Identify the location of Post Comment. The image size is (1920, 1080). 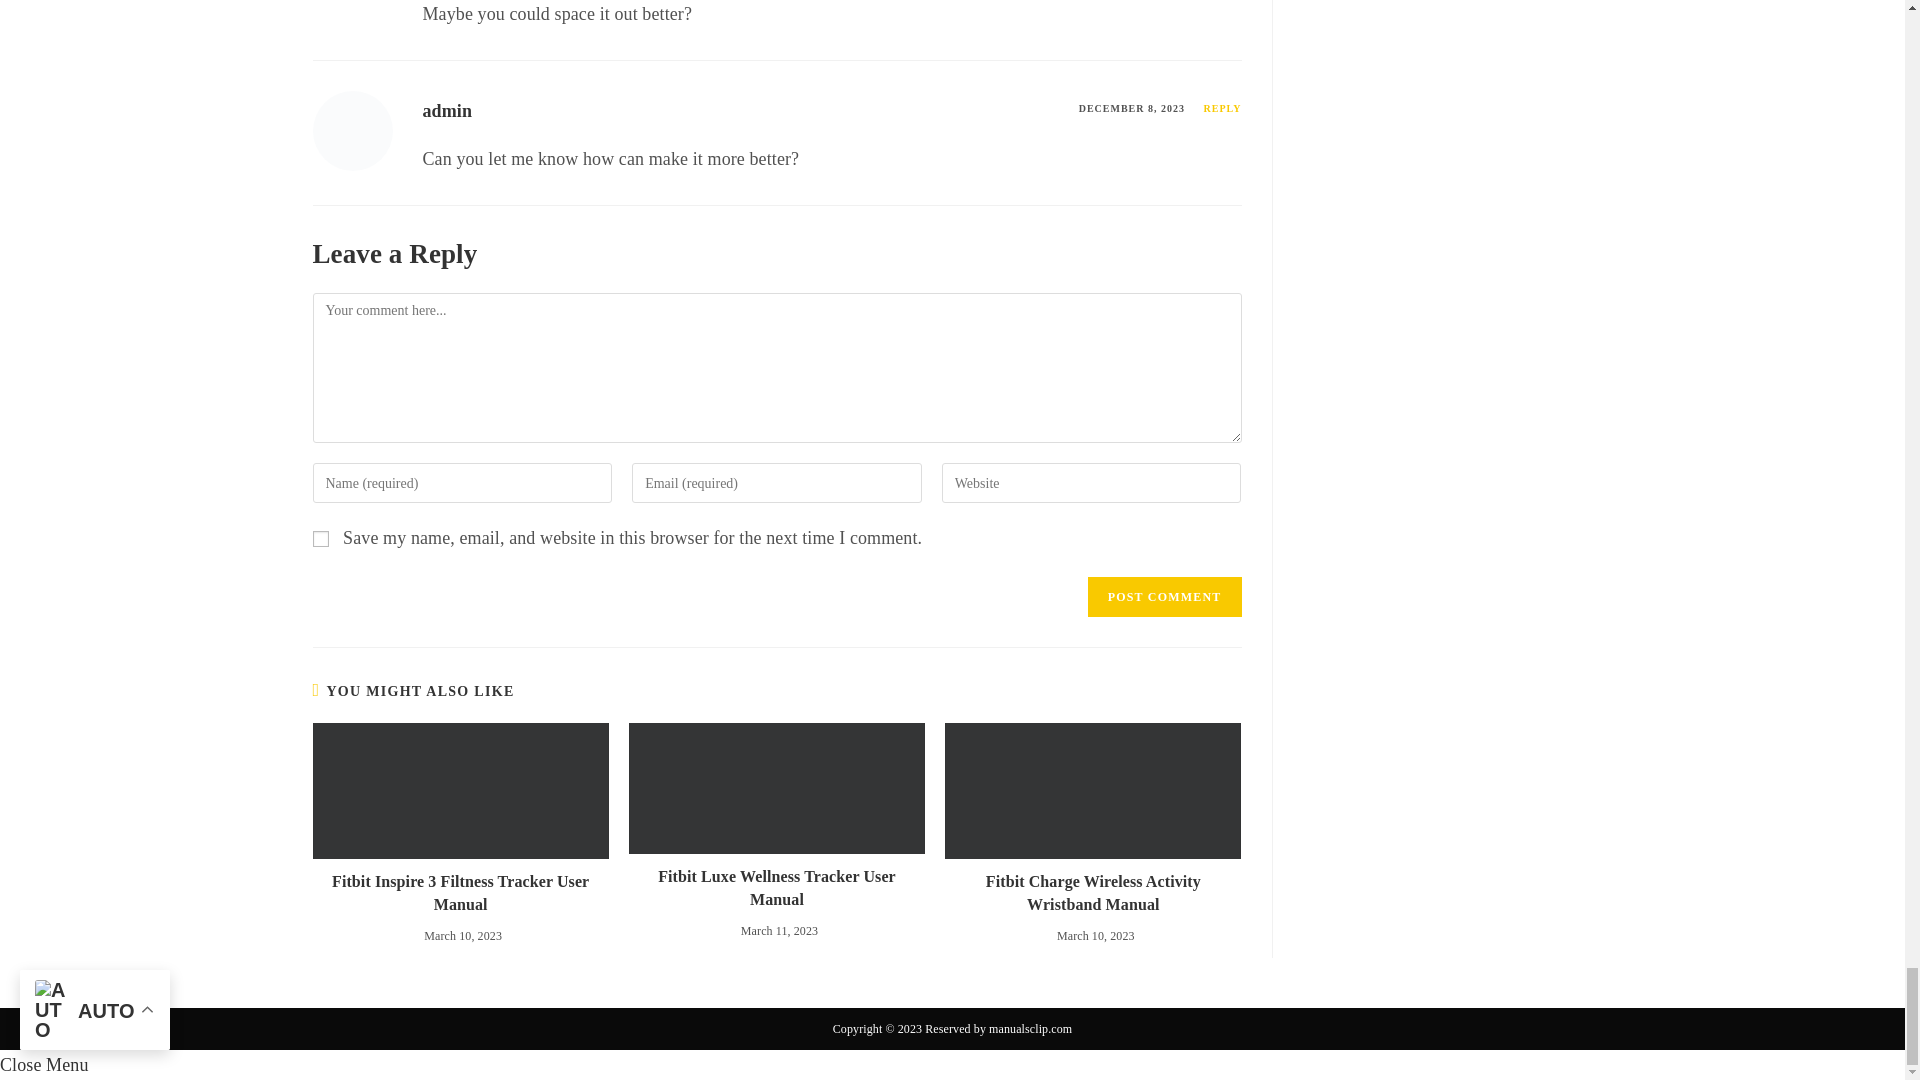
(1165, 596).